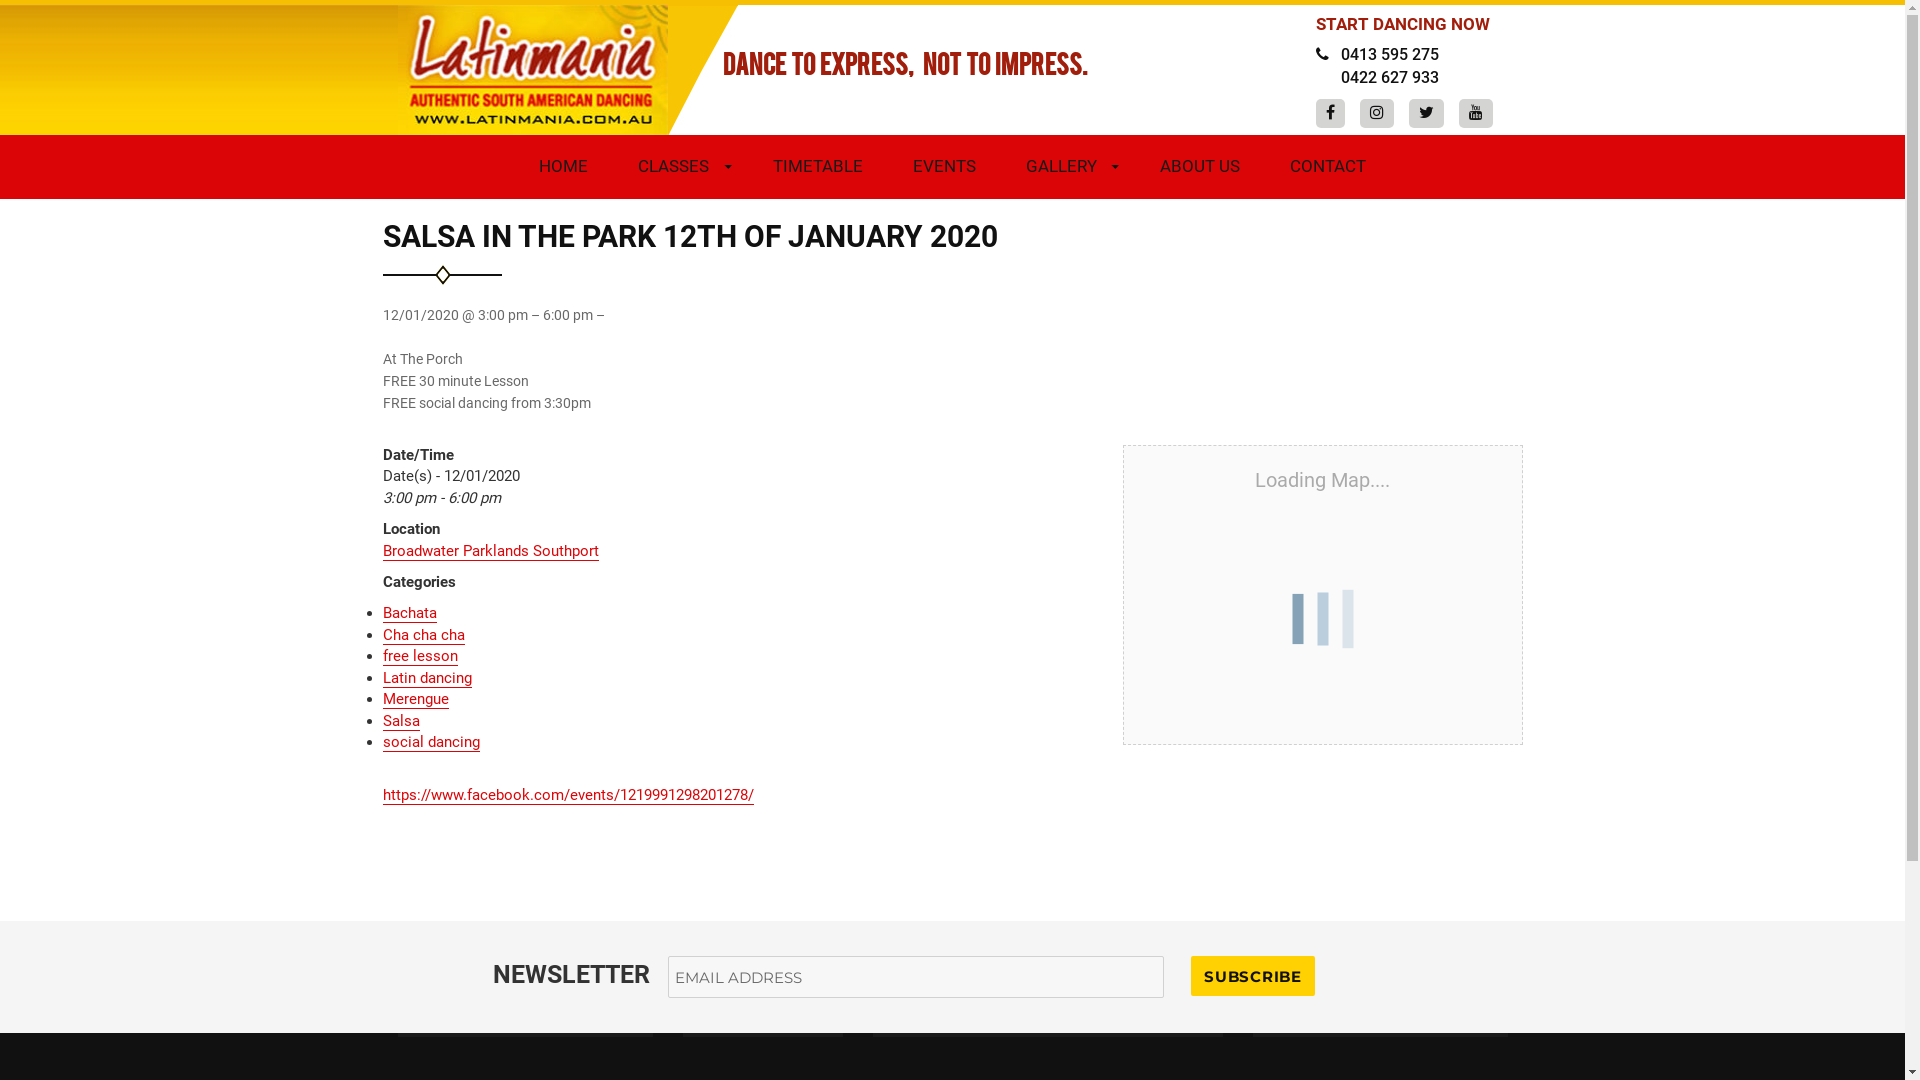  What do you see at coordinates (680, 166) in the screenshot?
I see `CLASSES` at bounding box center [680, 166].